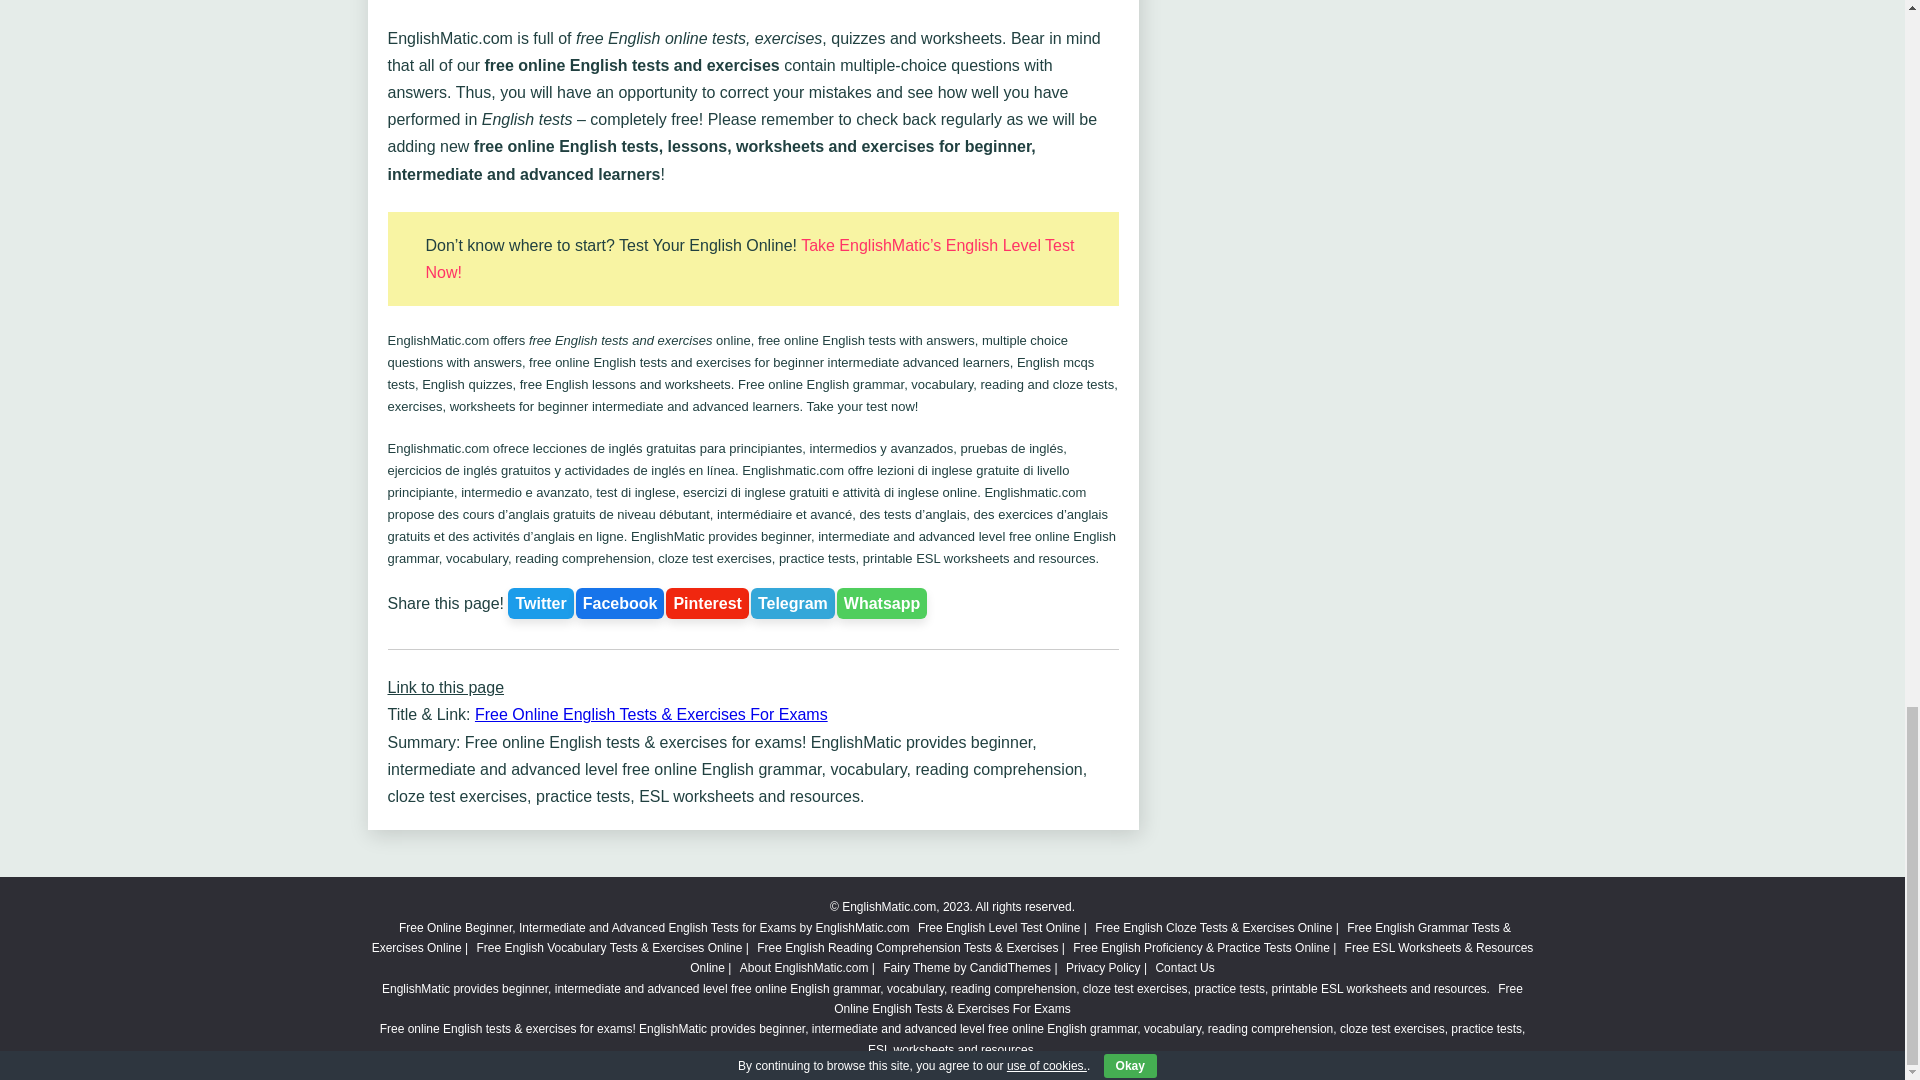 This screenshot has width=1920, height=1080. I want to click on Pinterest, so click(707, 602).